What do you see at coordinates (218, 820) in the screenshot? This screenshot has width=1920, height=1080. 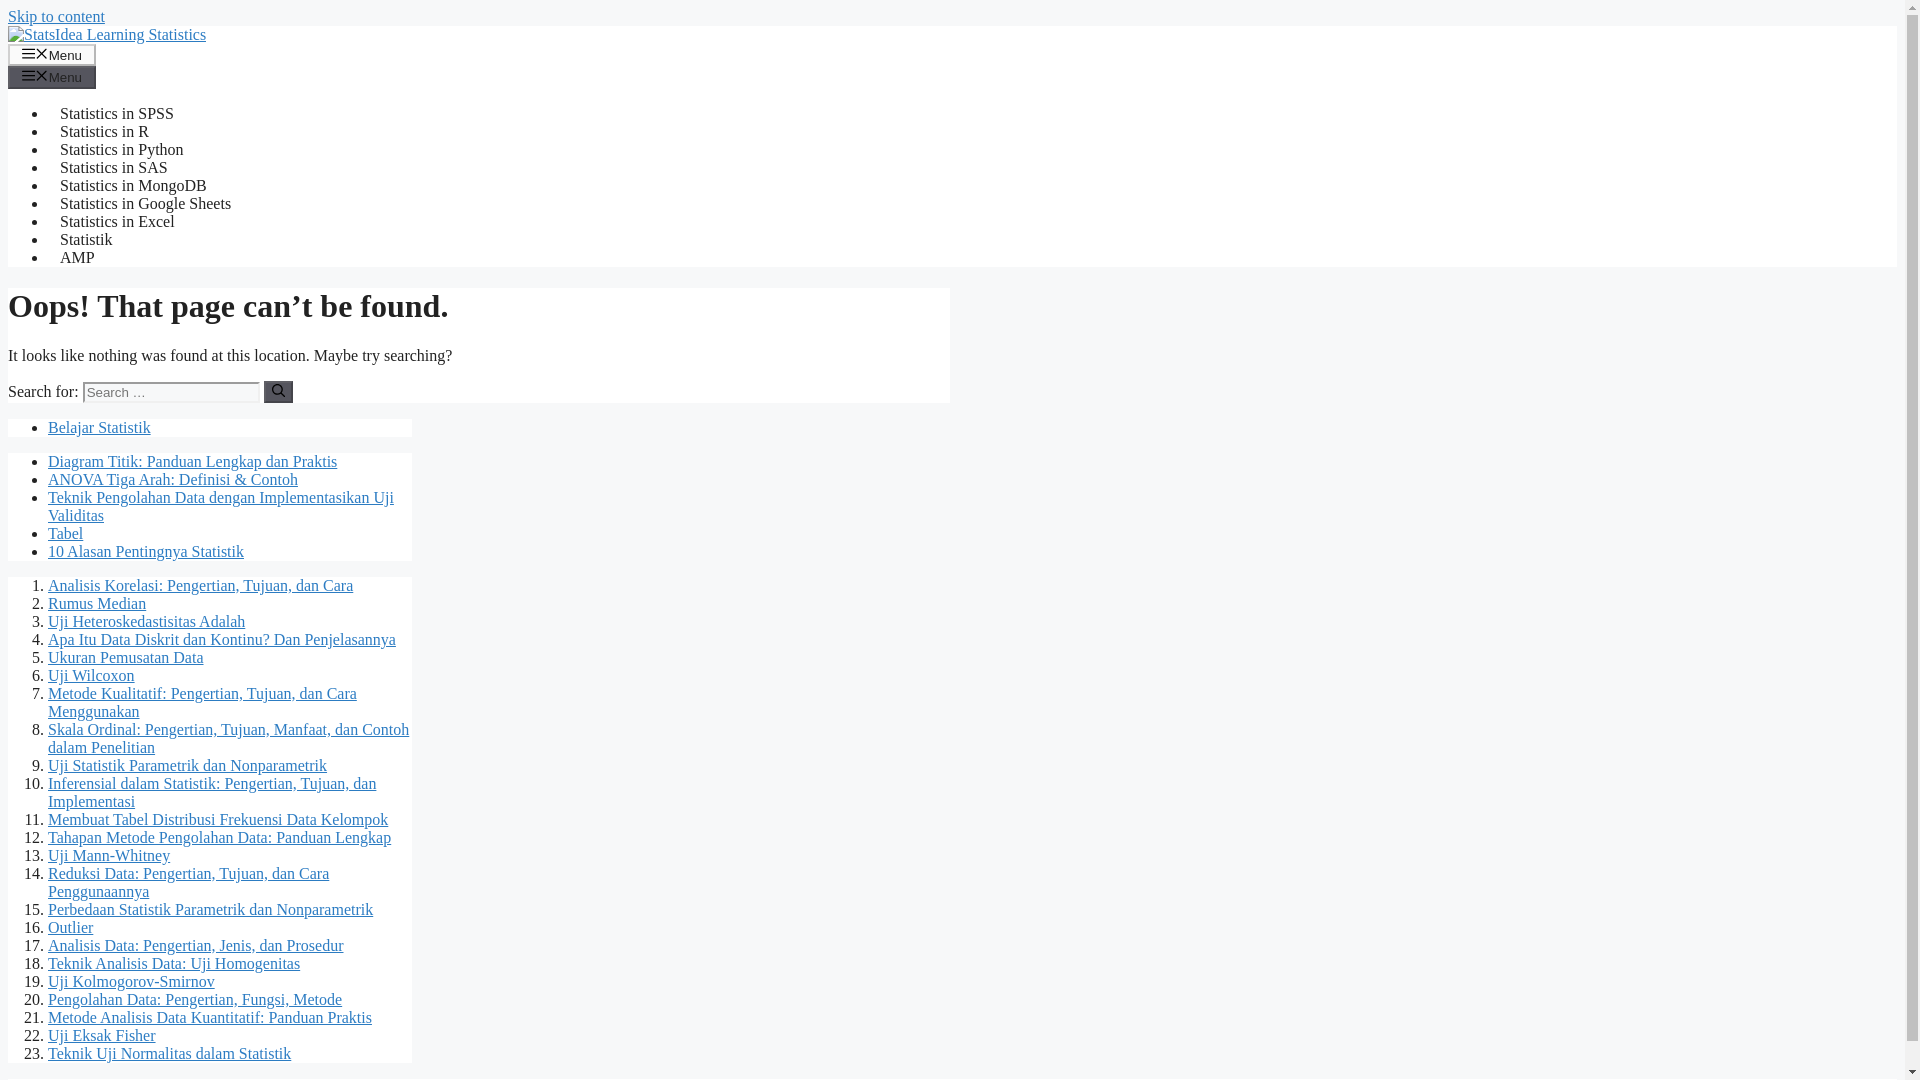 I see `Membuat Tabel Distribusi Frekuensi Data Kelompok` at bounding box center [218, 820].